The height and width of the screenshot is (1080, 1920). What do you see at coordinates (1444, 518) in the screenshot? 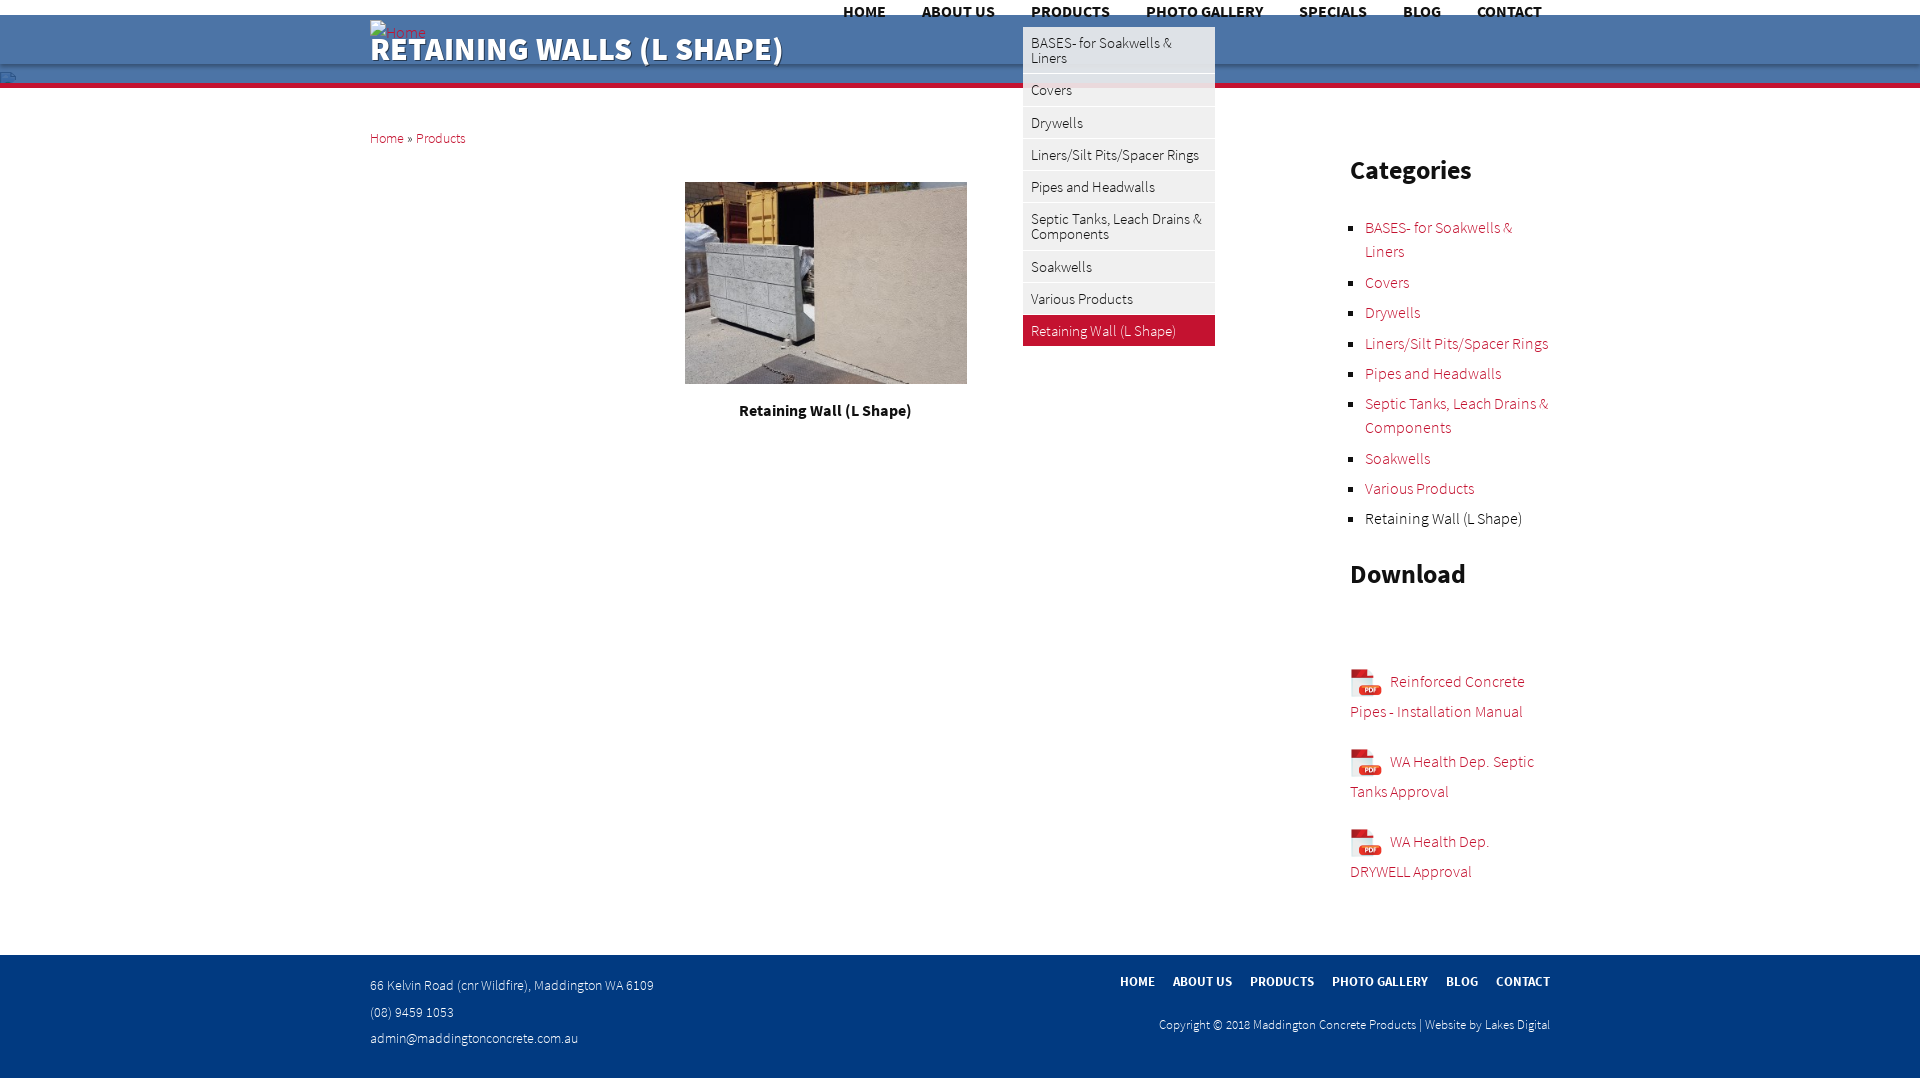
I see `Retaining Wall (L Shape)` at bounding box center [1444, 518].